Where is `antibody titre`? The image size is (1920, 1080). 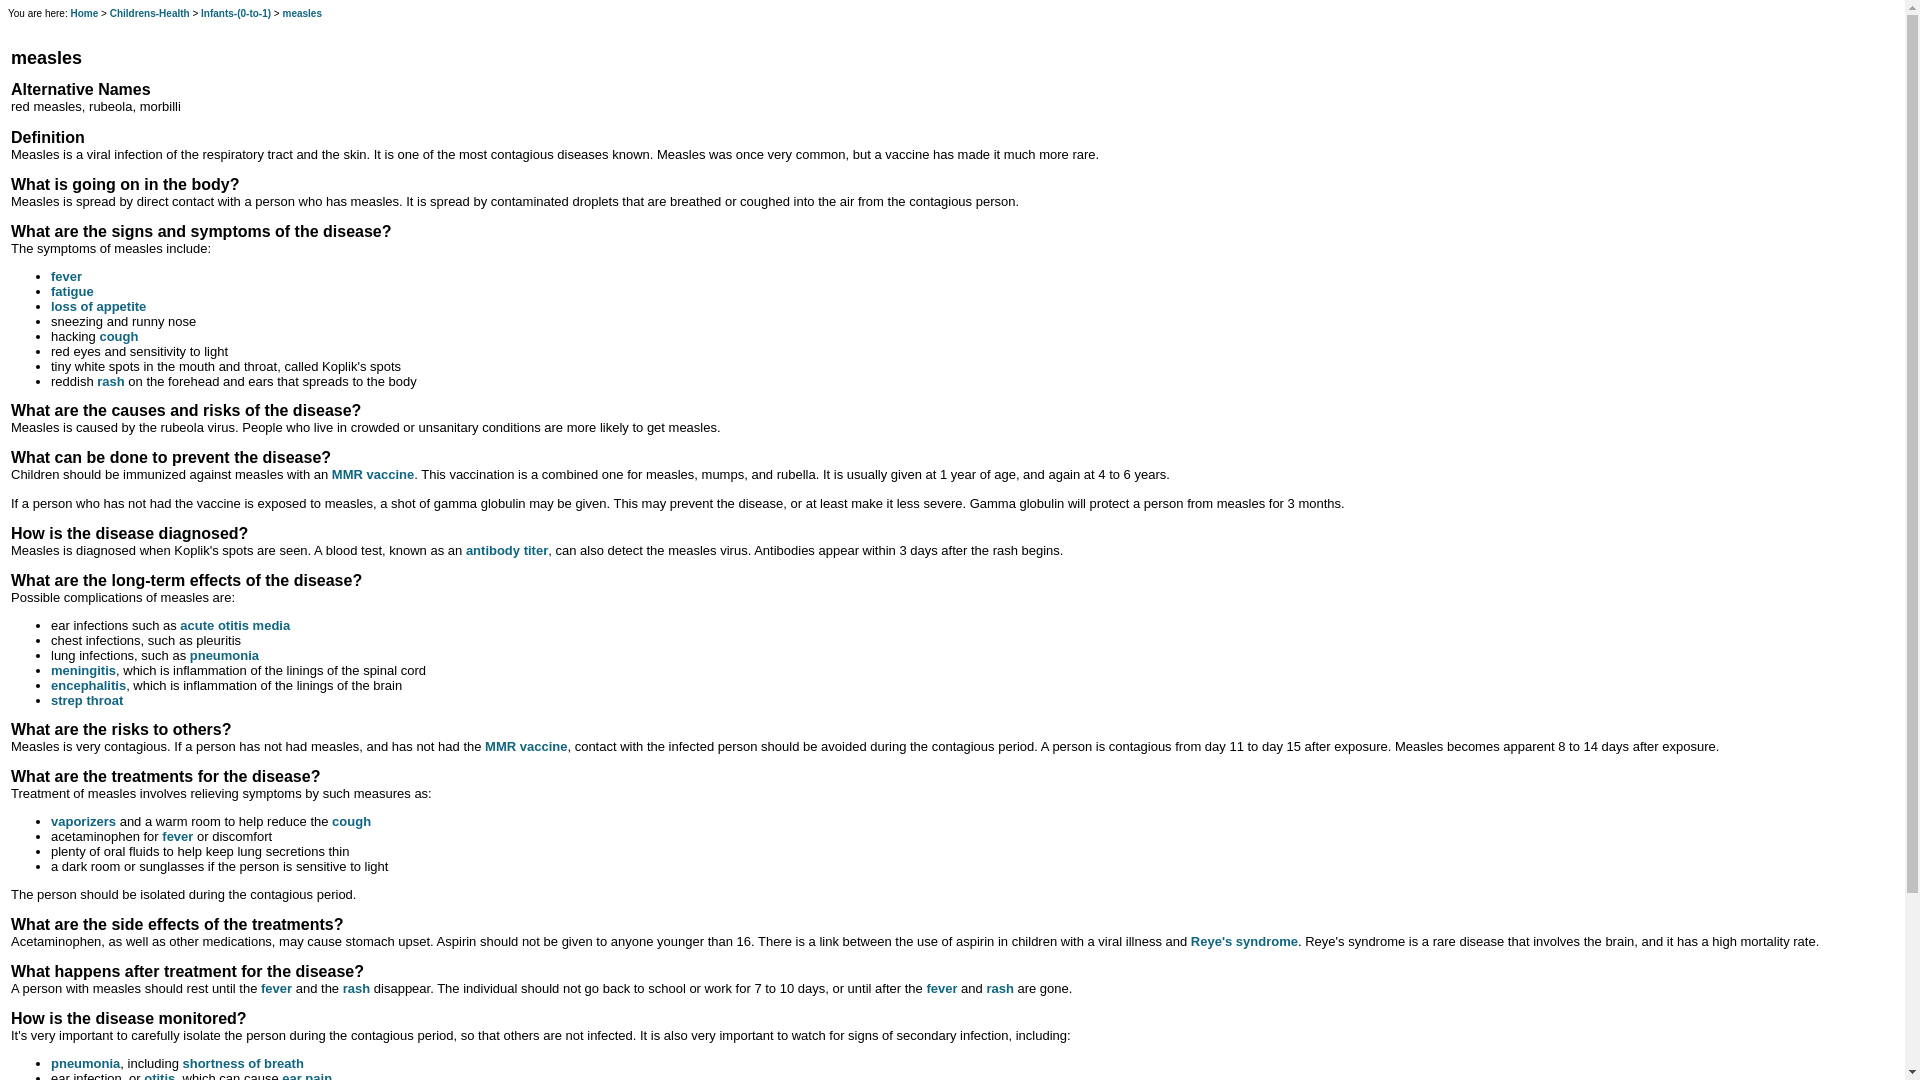 antibody titre is located at coordinates (506, 550).